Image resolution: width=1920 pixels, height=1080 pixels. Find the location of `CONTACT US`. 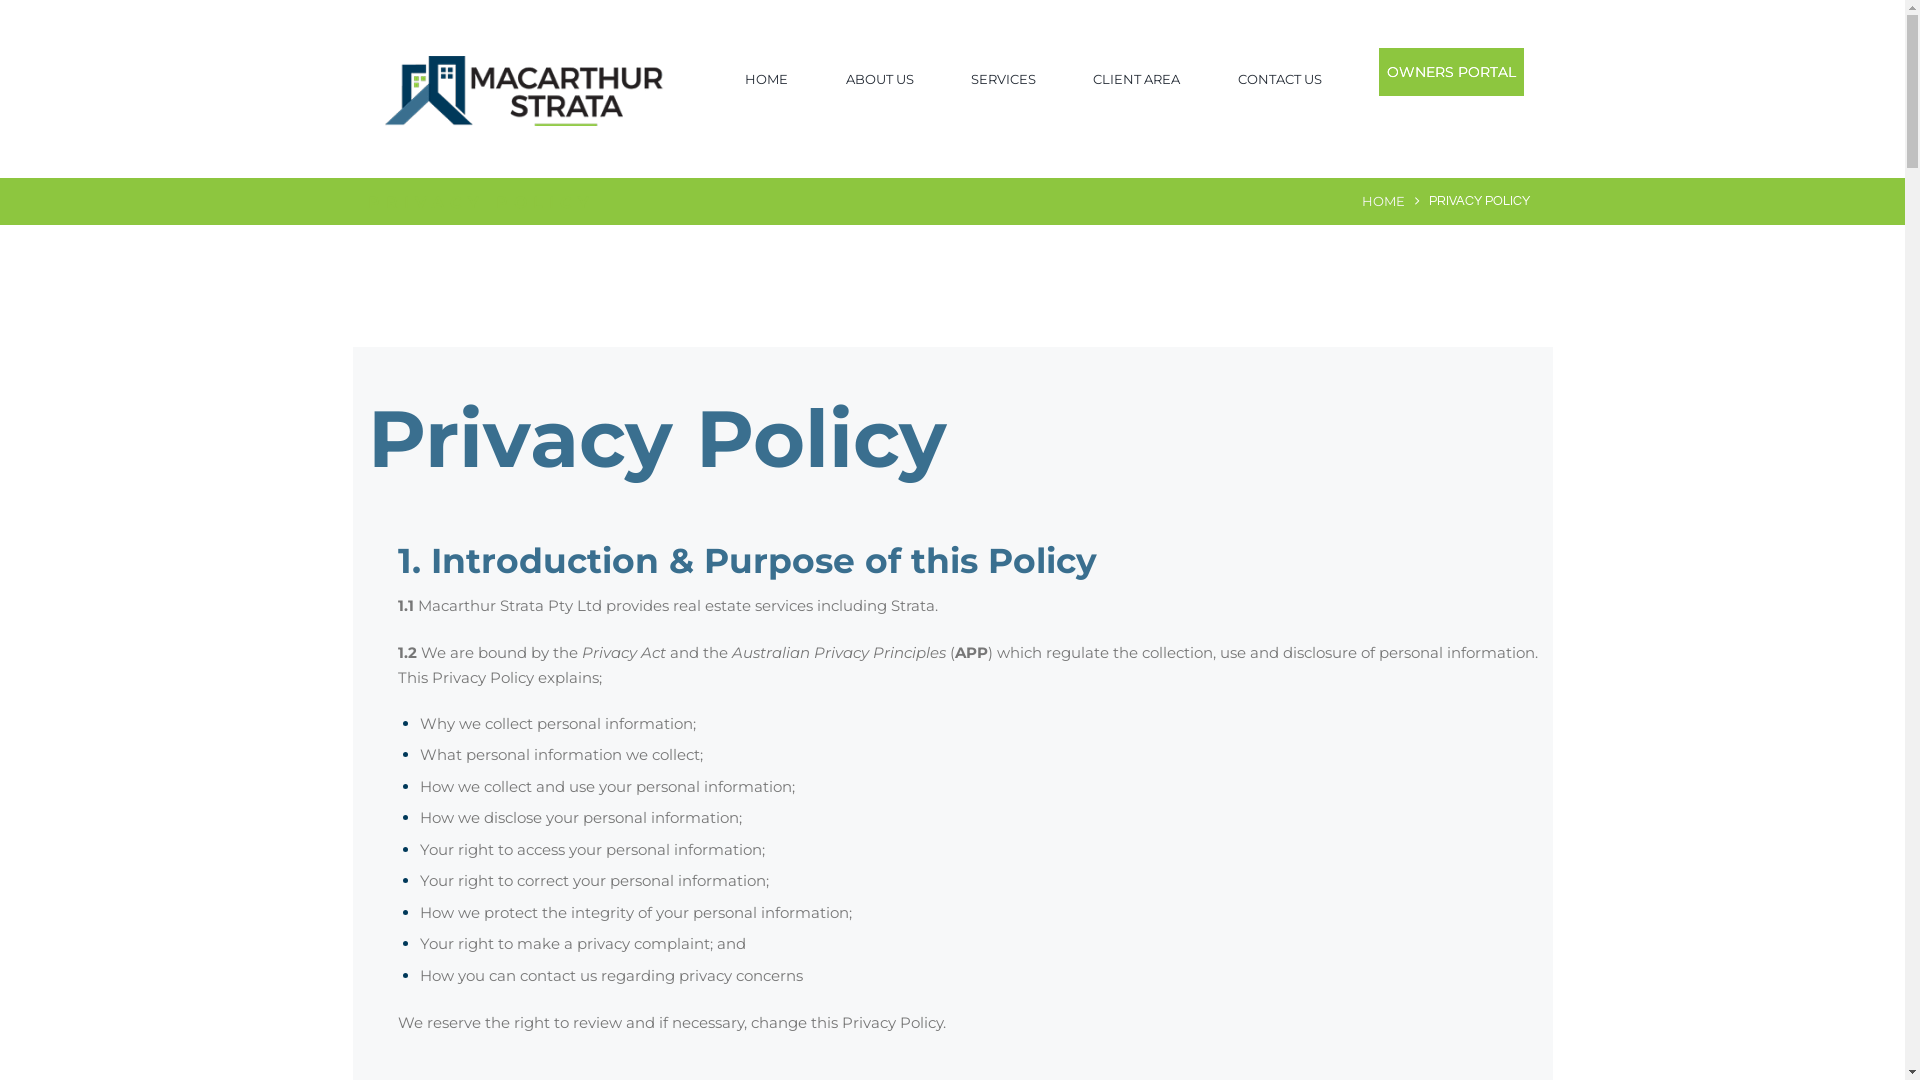

CONTACT US is located at coordinates (1280, 80).